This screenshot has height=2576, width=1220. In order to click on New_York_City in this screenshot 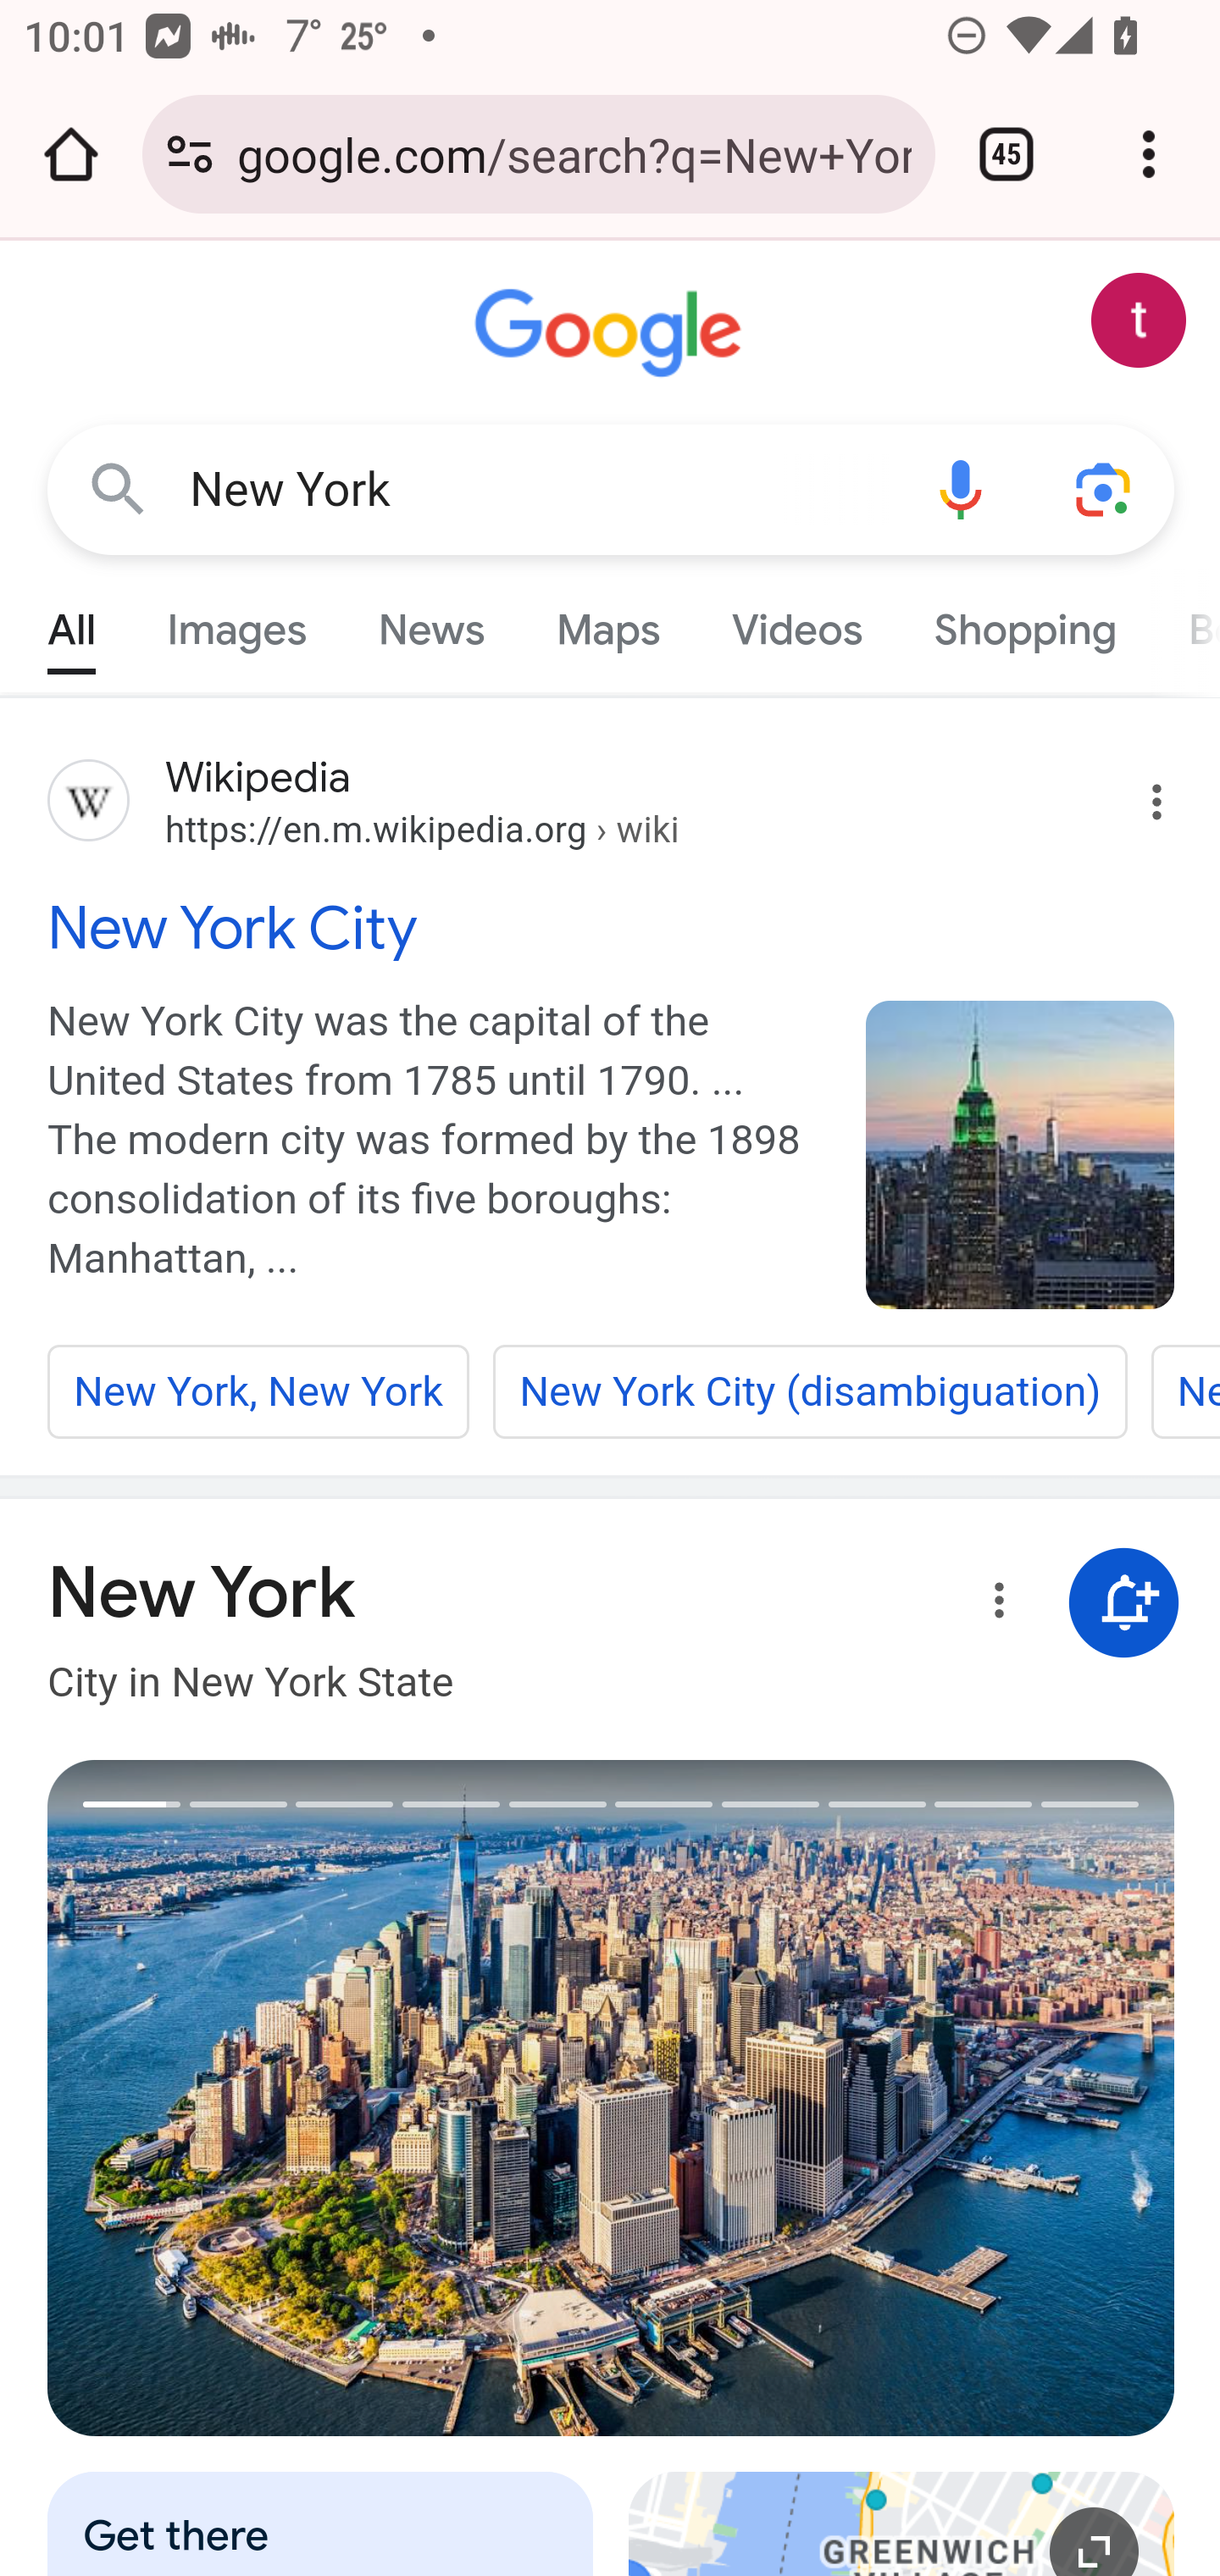, I will do `click(1022, 1155)`.